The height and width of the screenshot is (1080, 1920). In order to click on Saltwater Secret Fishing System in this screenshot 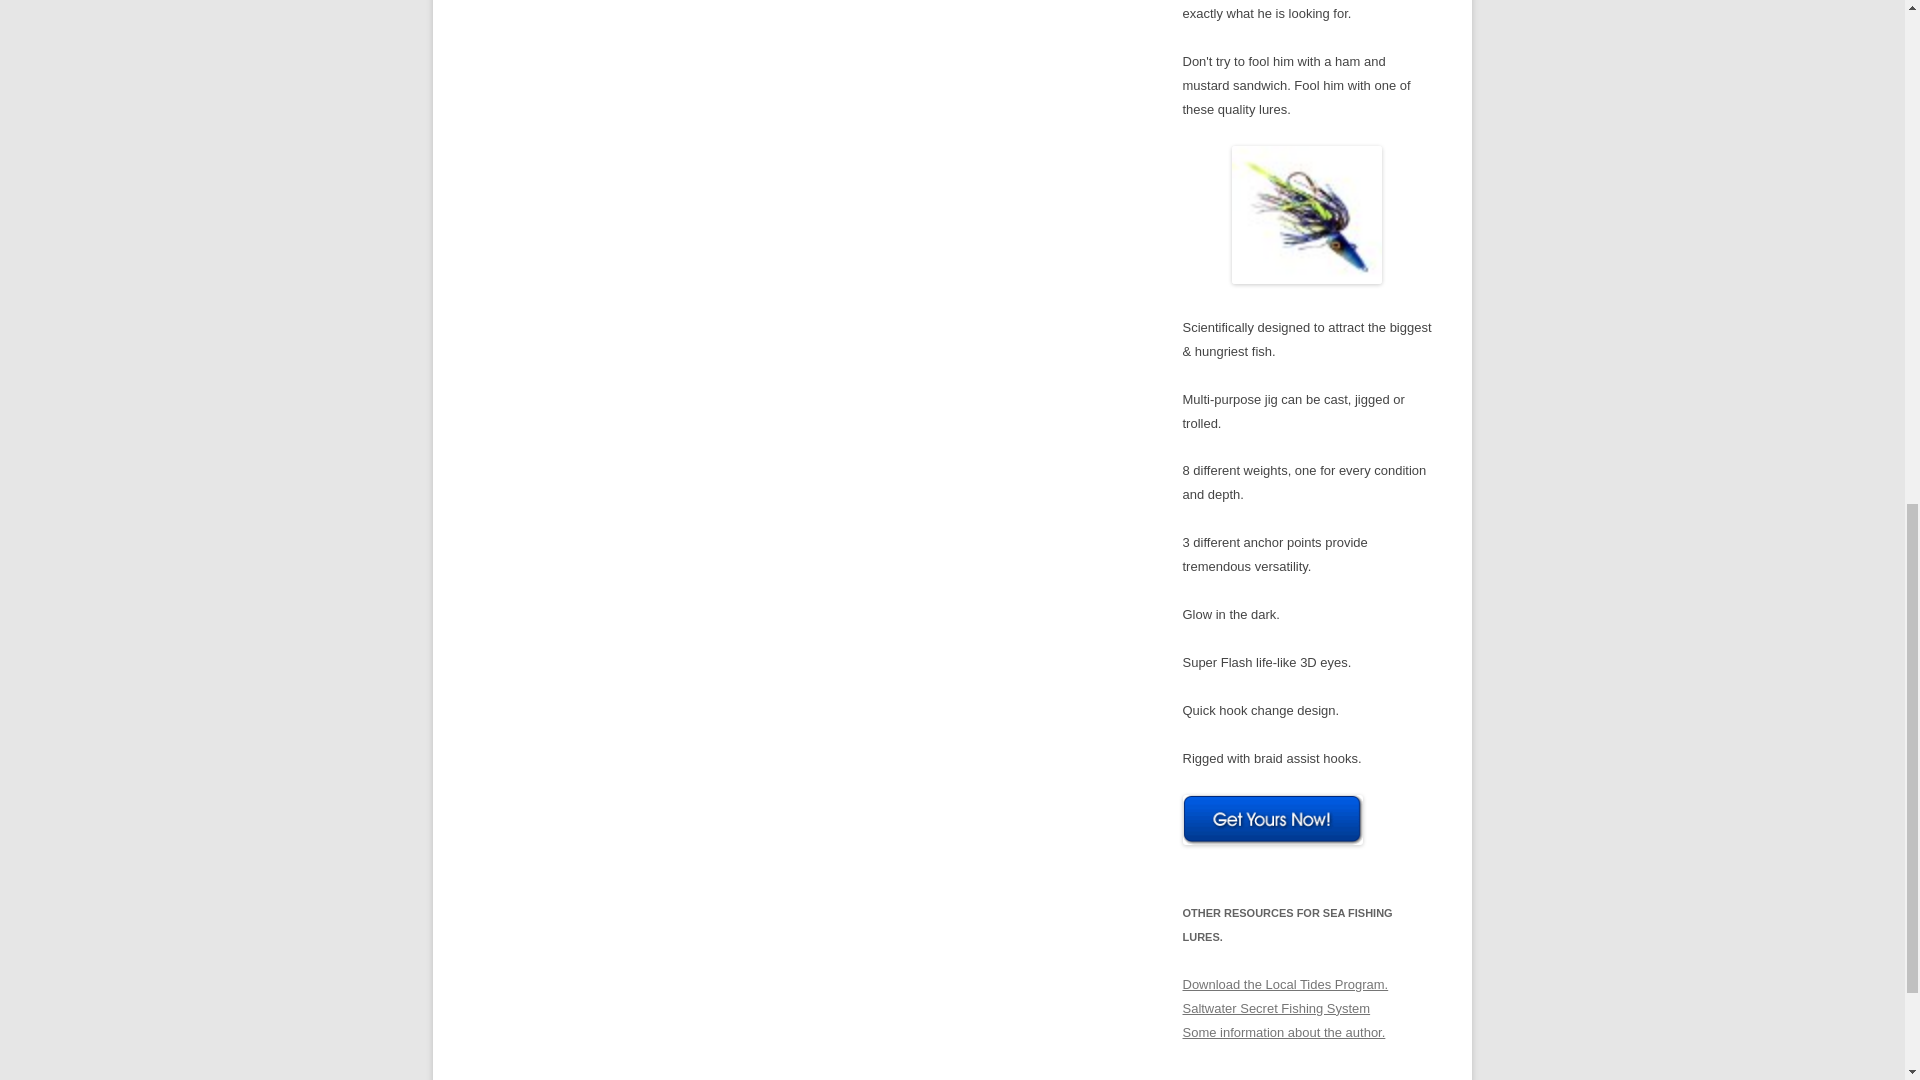, I will do `click(1276, 1008)`.